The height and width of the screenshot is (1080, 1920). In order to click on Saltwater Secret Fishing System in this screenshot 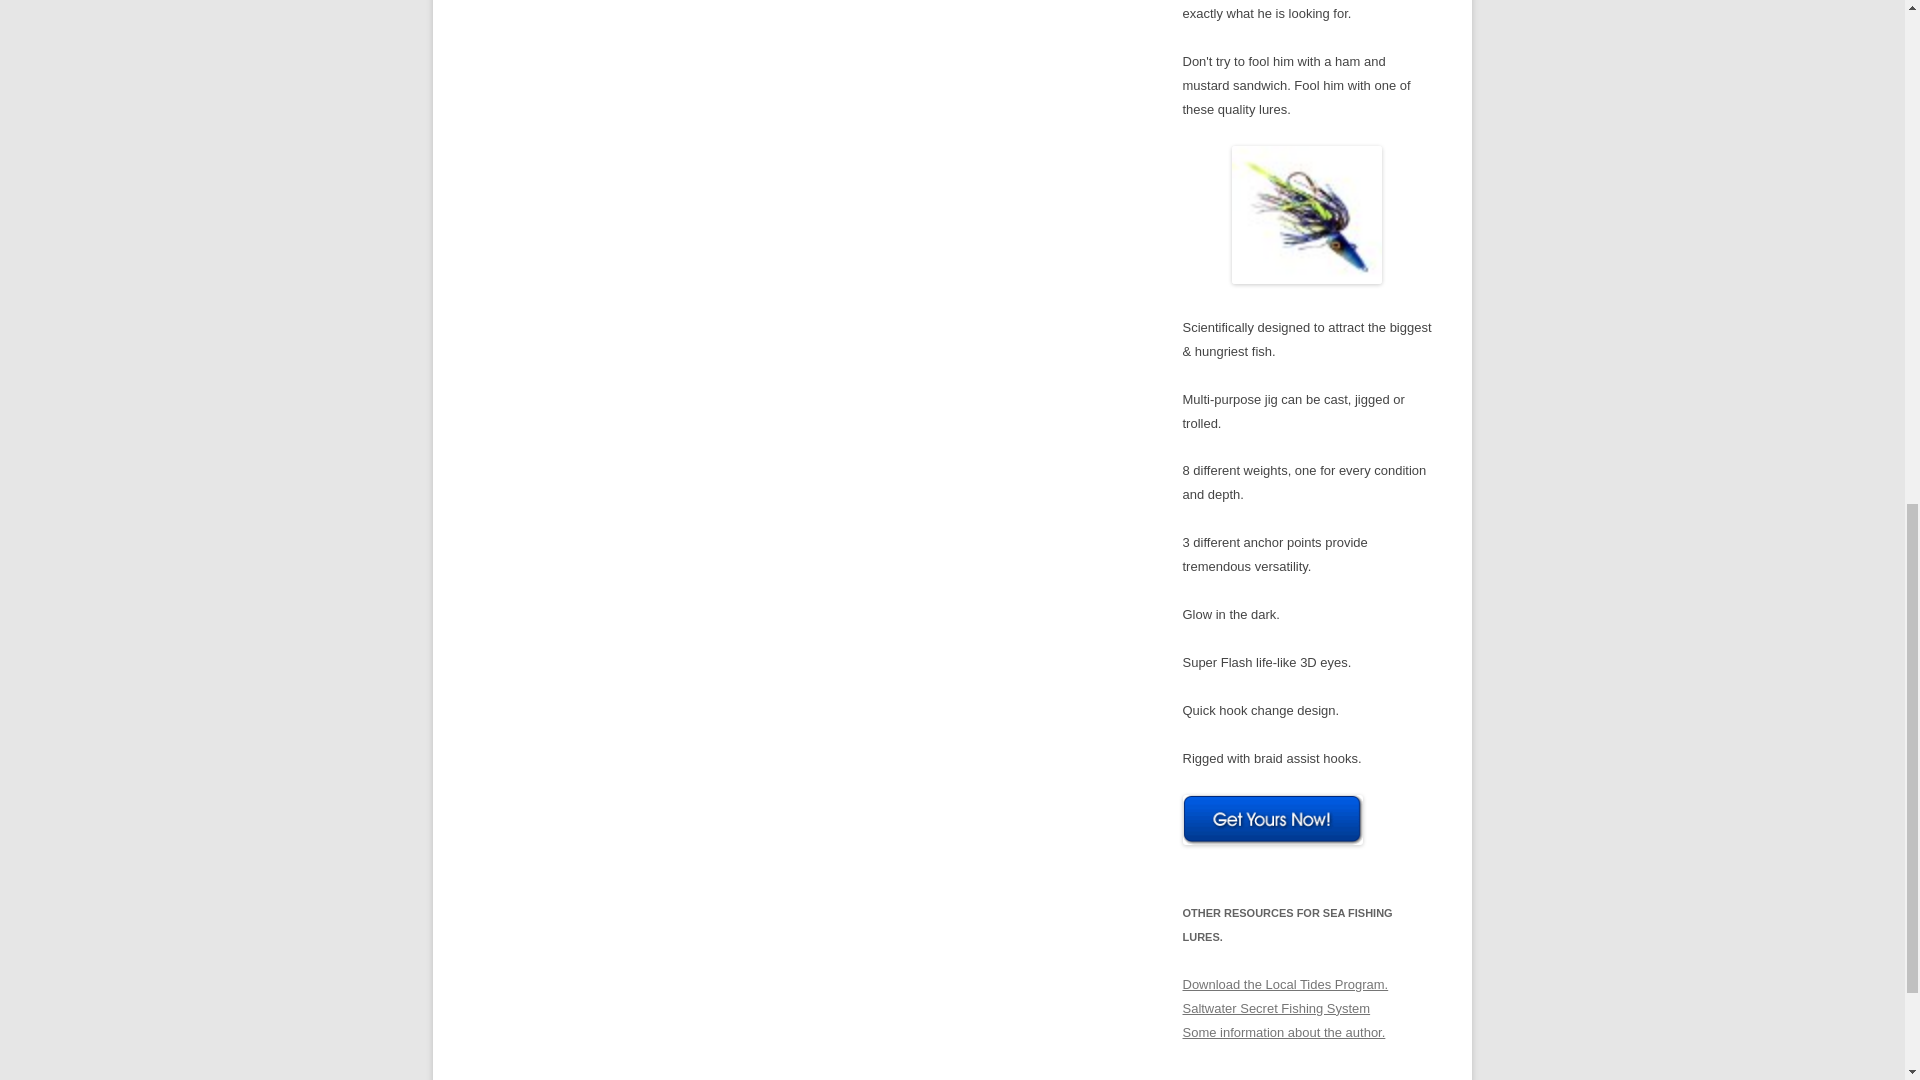, I will do `click(1276, 1008)`.